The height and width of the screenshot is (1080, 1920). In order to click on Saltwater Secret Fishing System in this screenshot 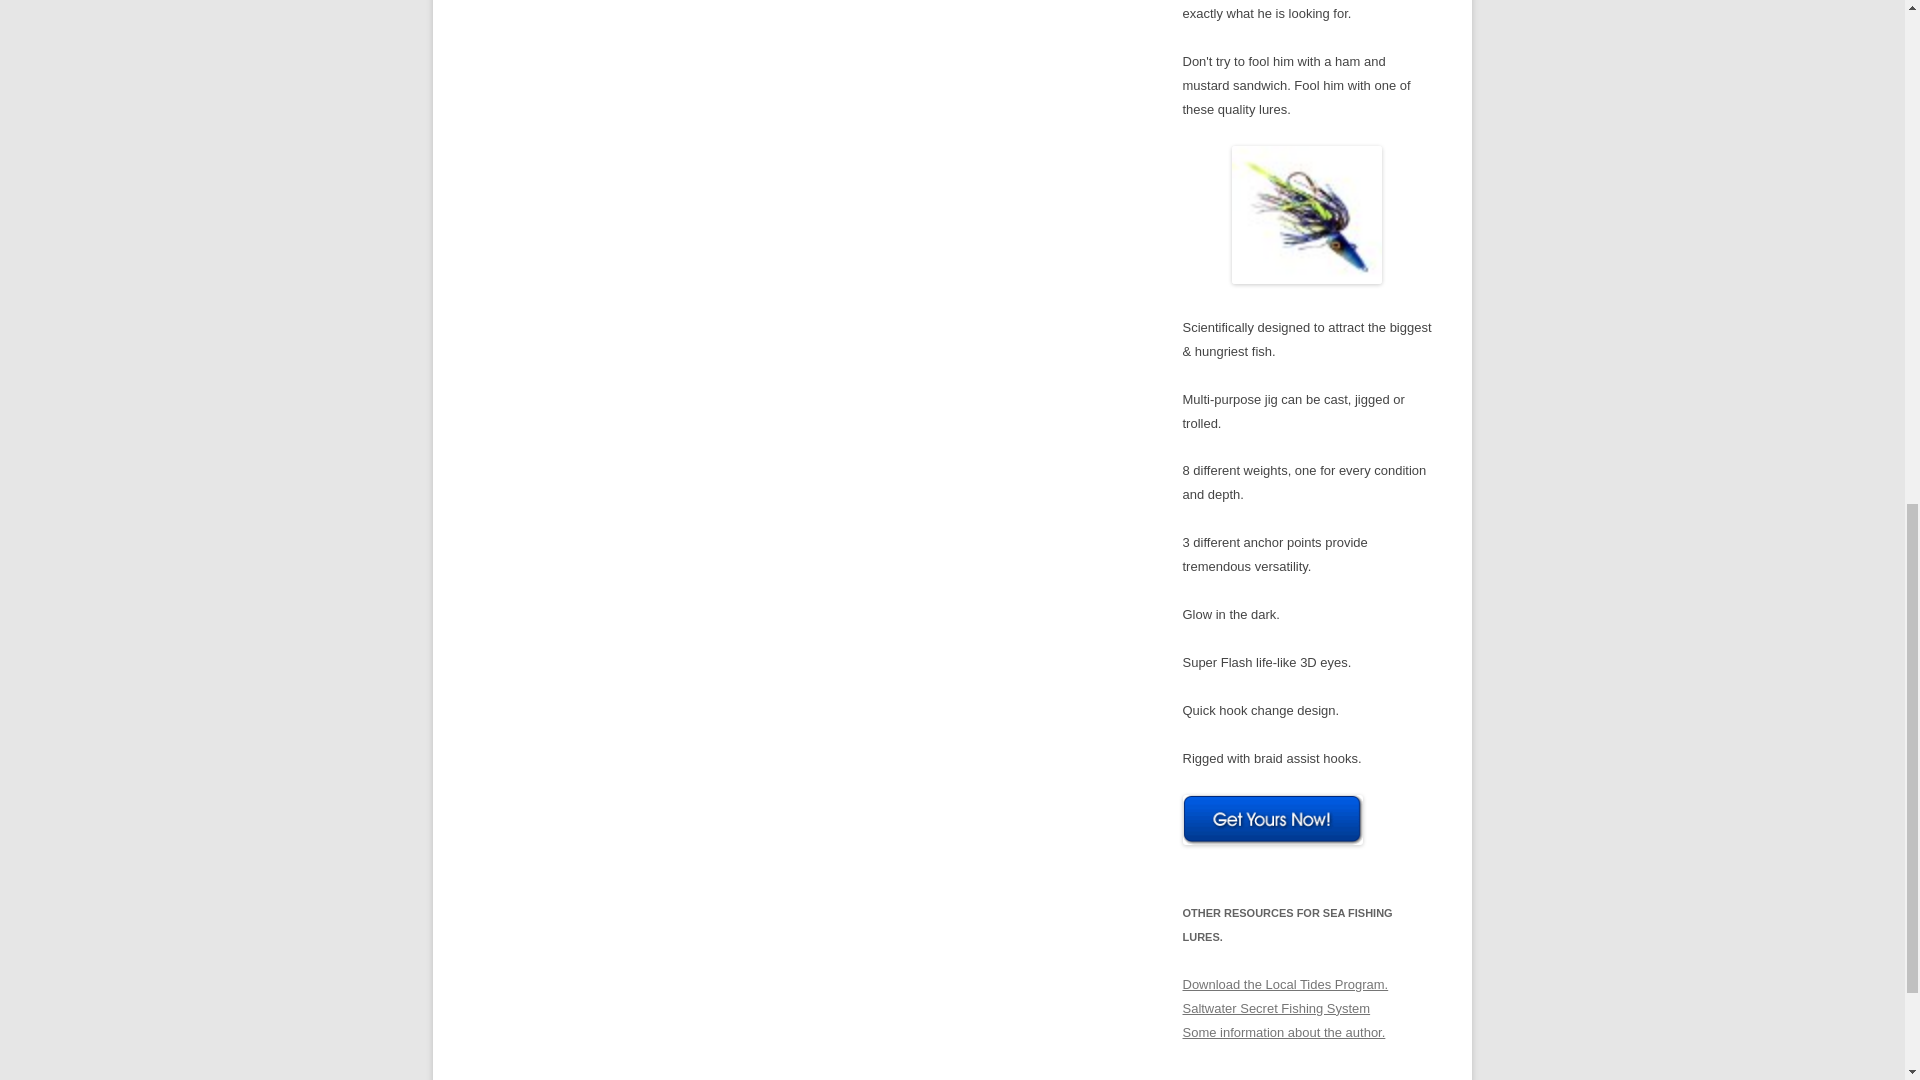, I will do `click(1276, 1008)`.